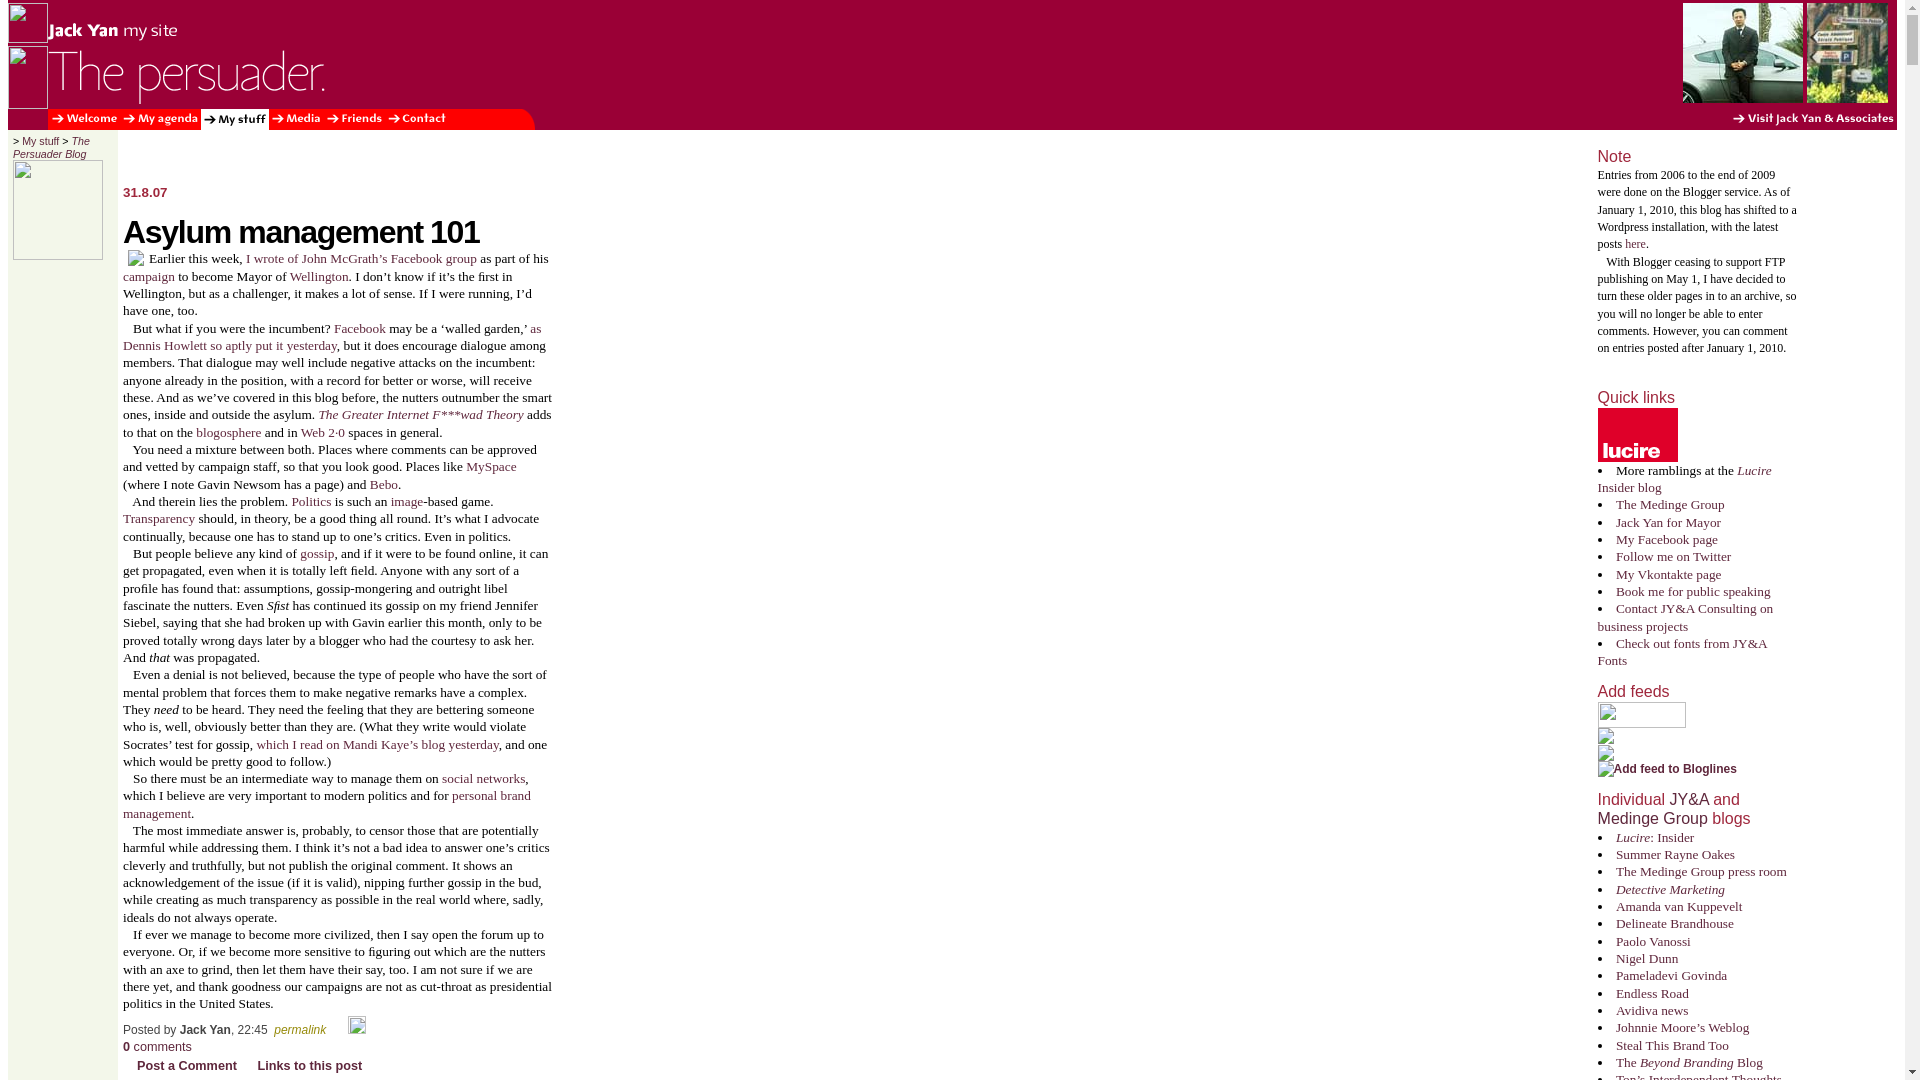  I want to click on Wellington, so click(319, 276).